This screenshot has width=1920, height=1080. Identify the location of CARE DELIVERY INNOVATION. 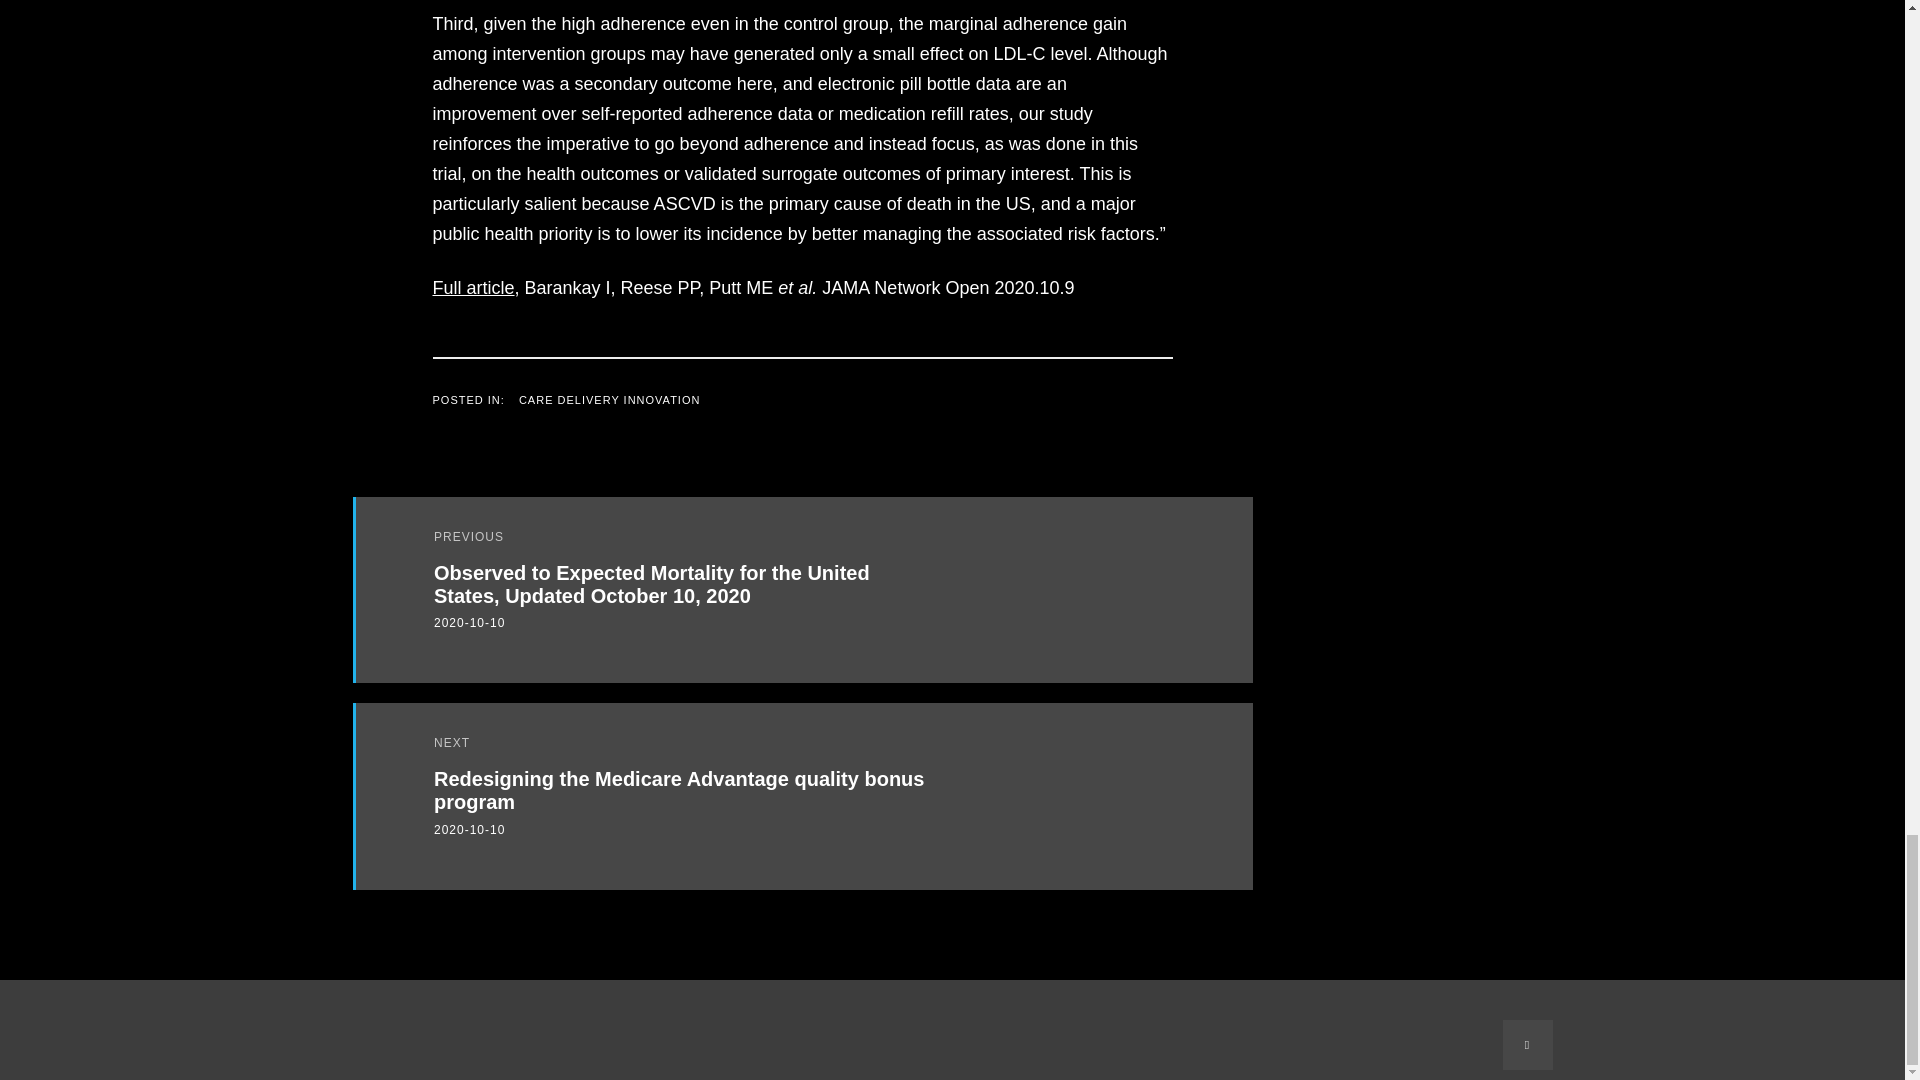
(609, 400).